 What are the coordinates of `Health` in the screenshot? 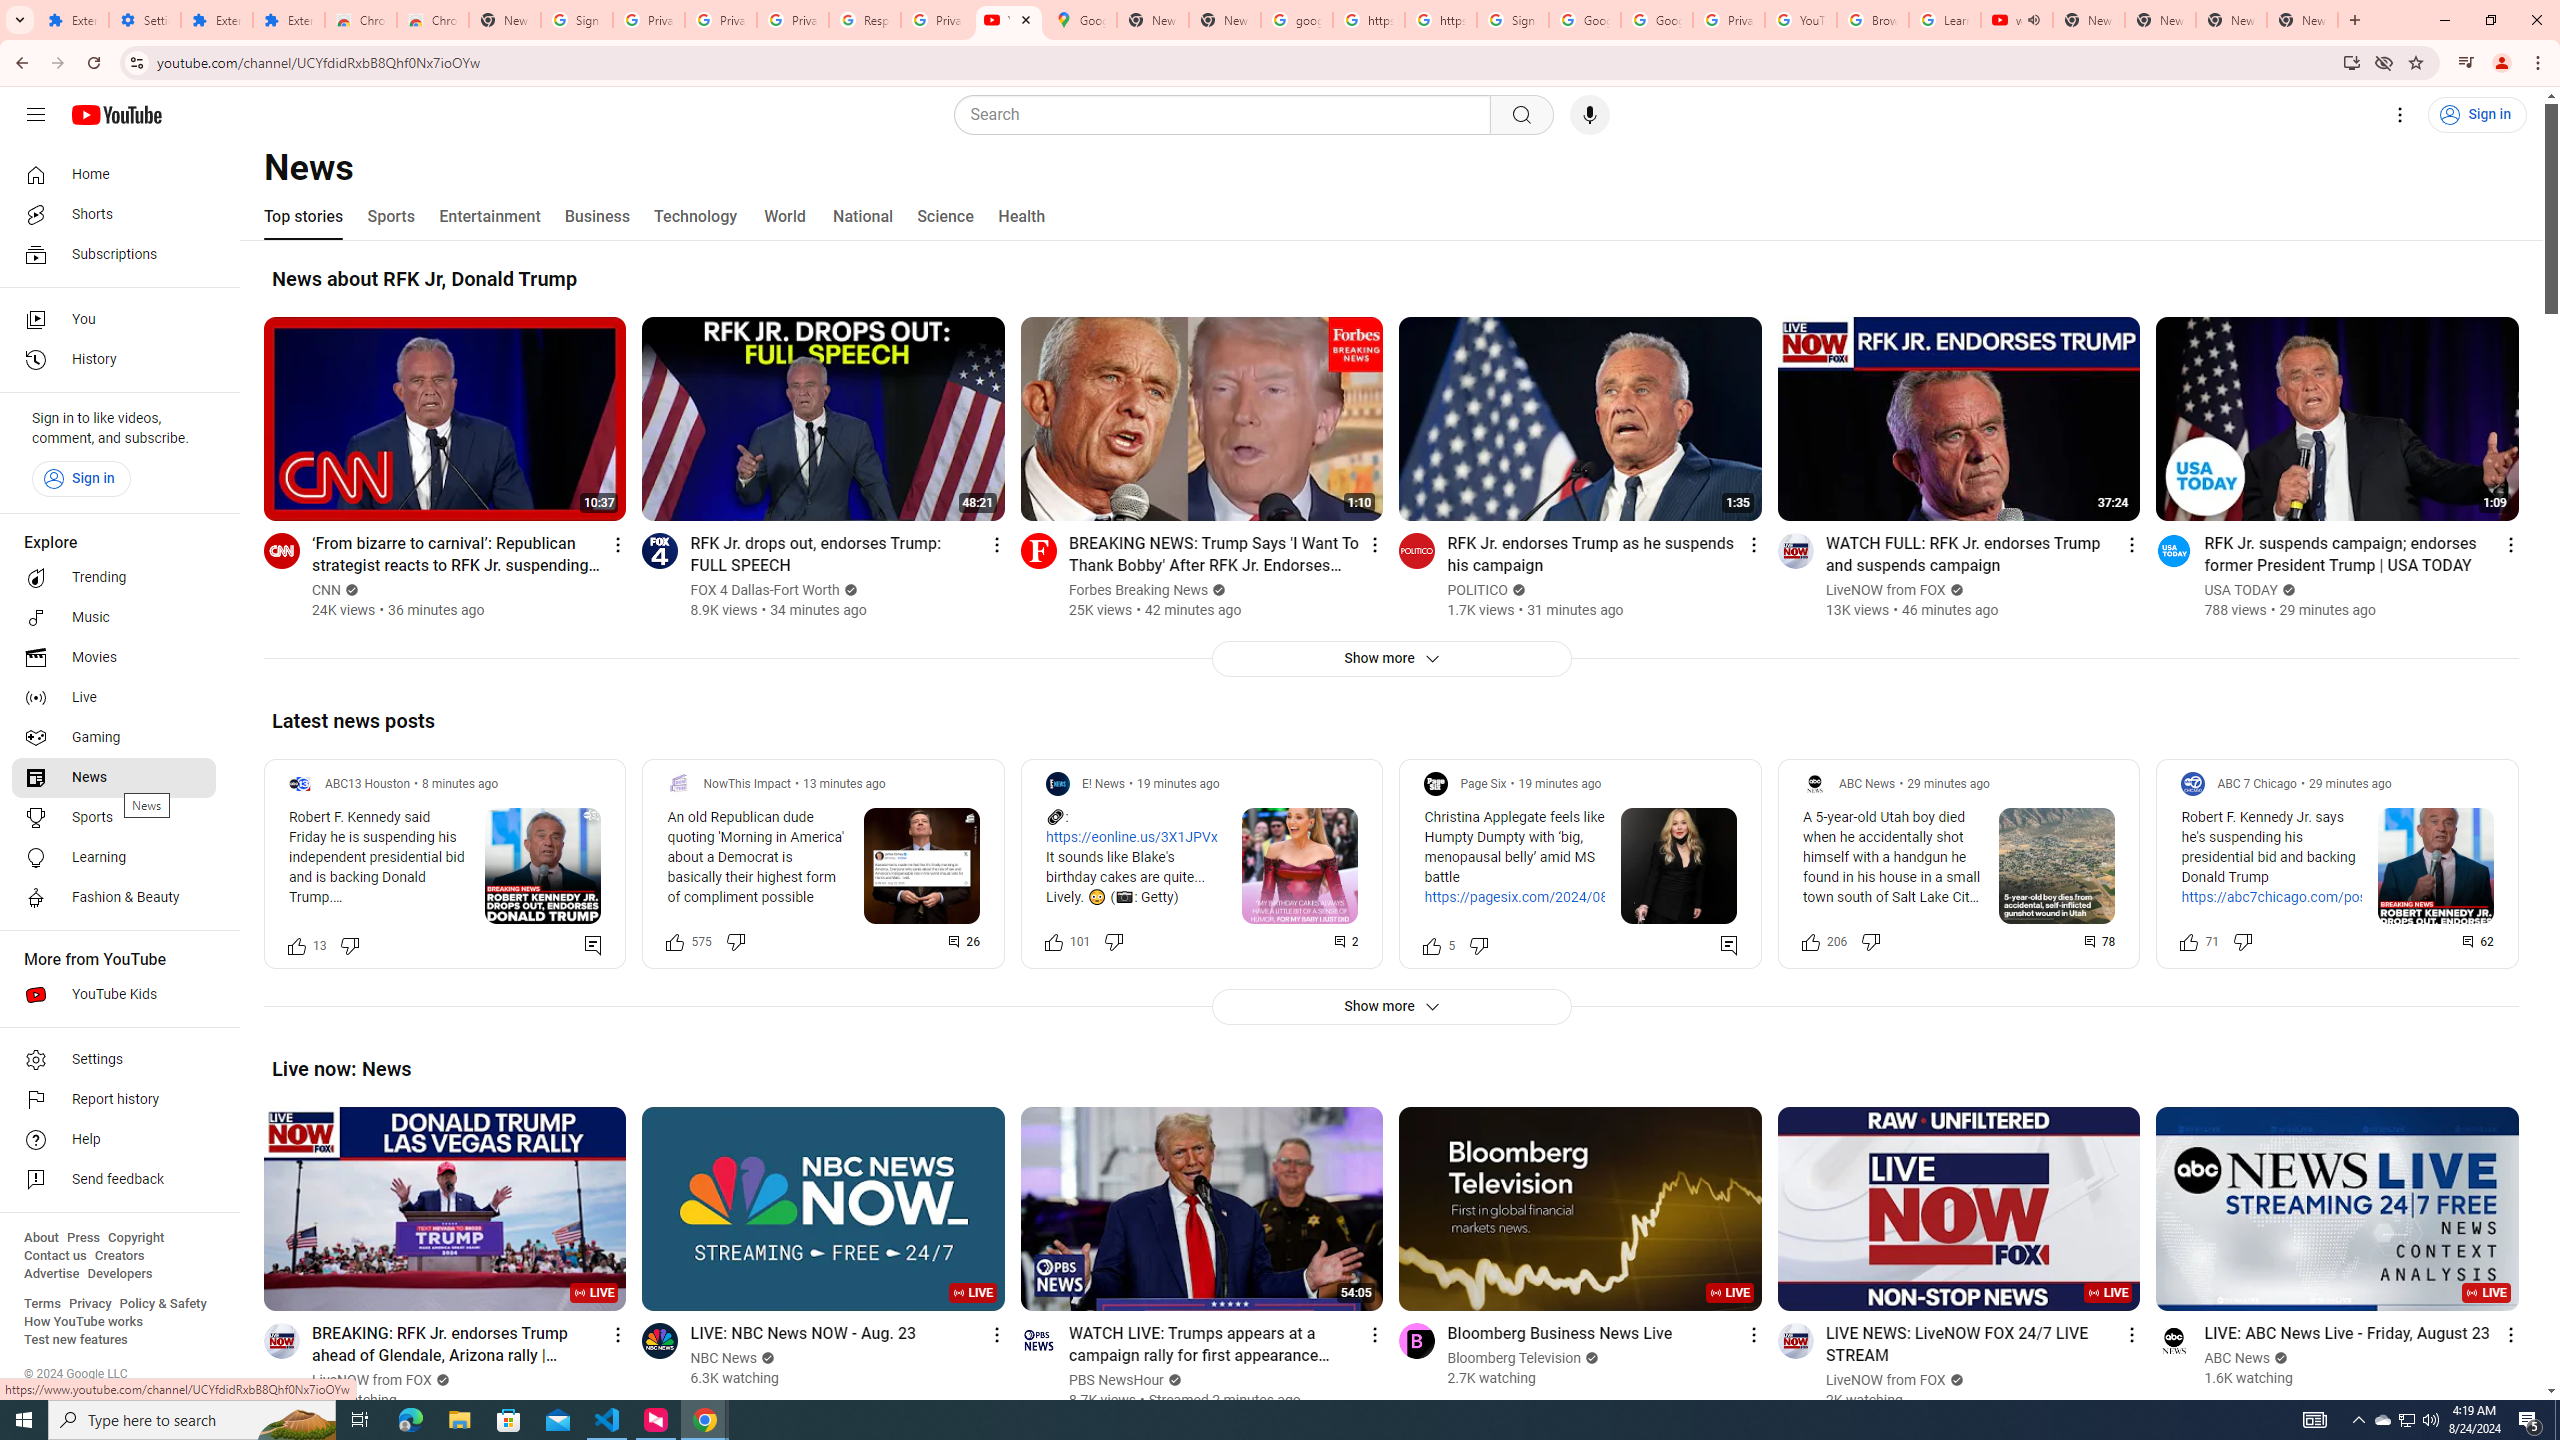 It's located at (1021, 216).